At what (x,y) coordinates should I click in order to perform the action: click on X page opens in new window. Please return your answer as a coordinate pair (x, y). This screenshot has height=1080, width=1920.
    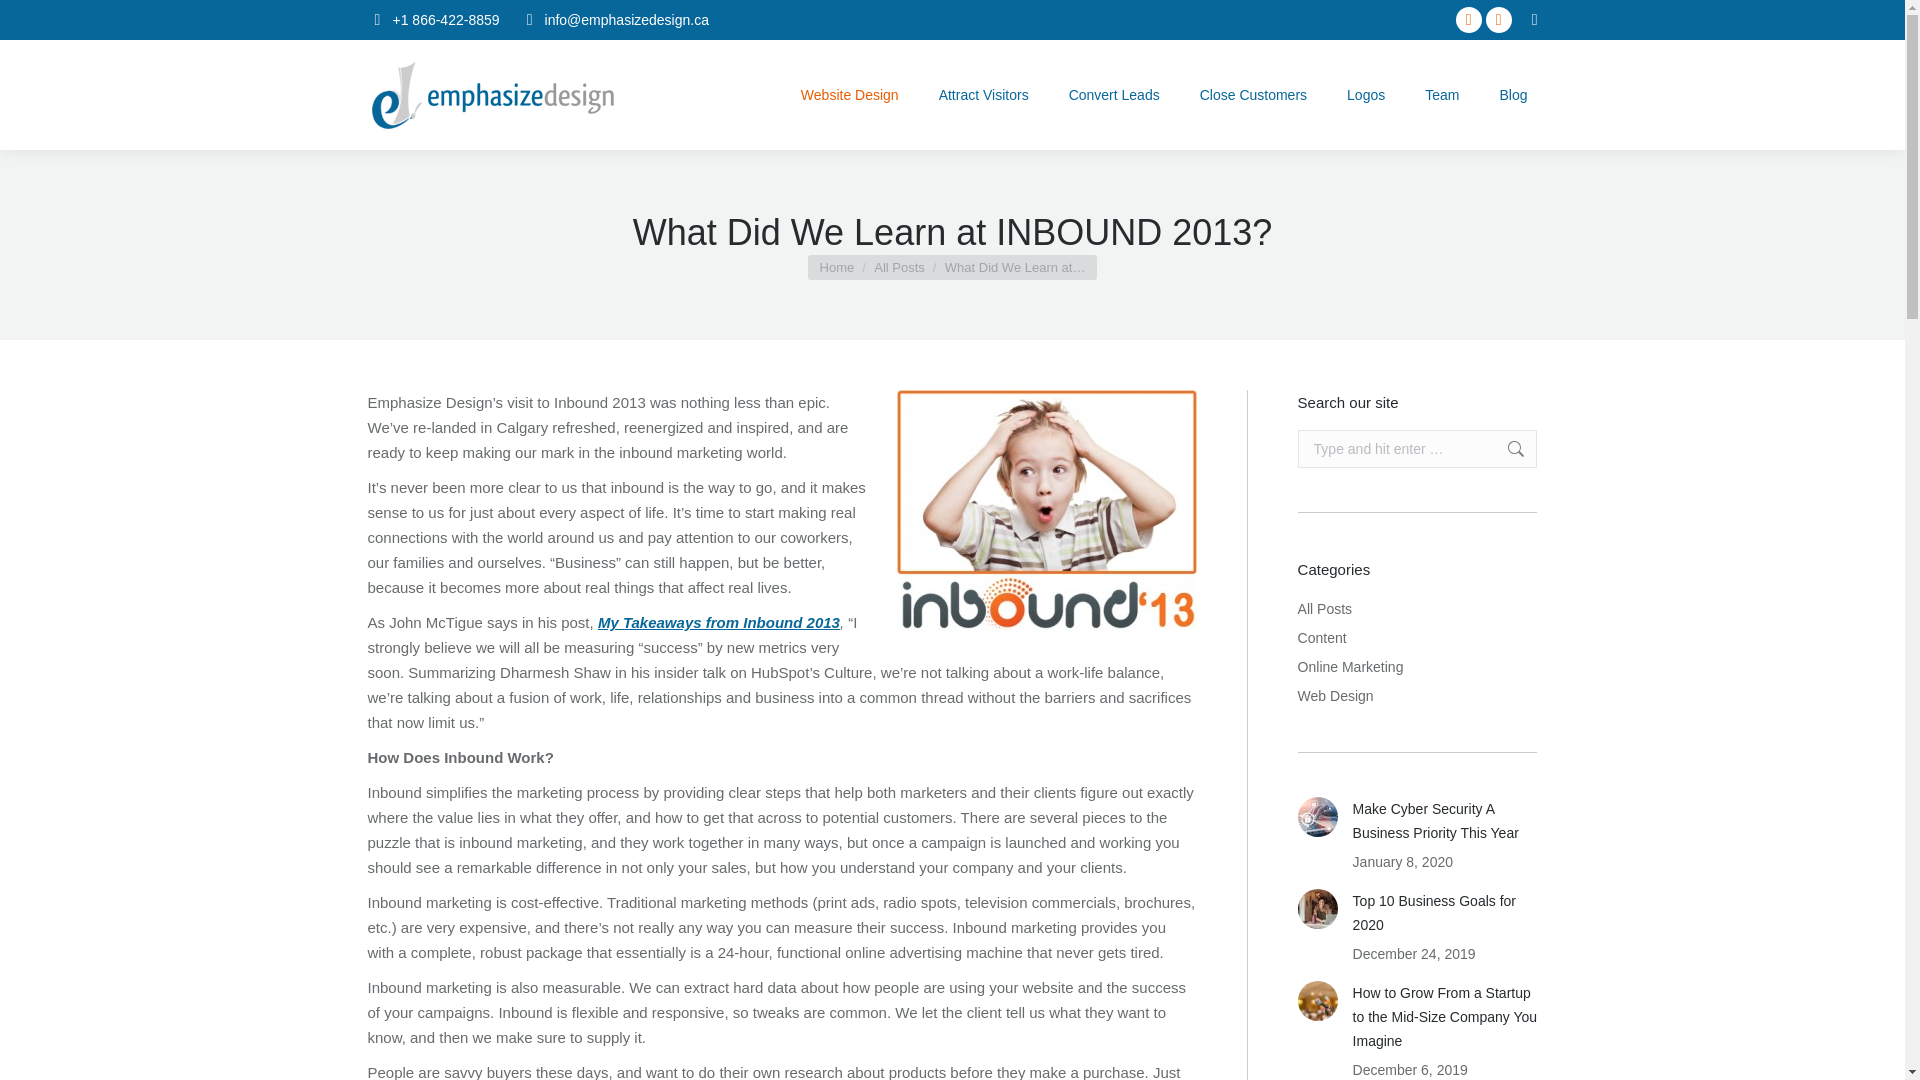
    Looking at the image, I should click on (1499, 20).